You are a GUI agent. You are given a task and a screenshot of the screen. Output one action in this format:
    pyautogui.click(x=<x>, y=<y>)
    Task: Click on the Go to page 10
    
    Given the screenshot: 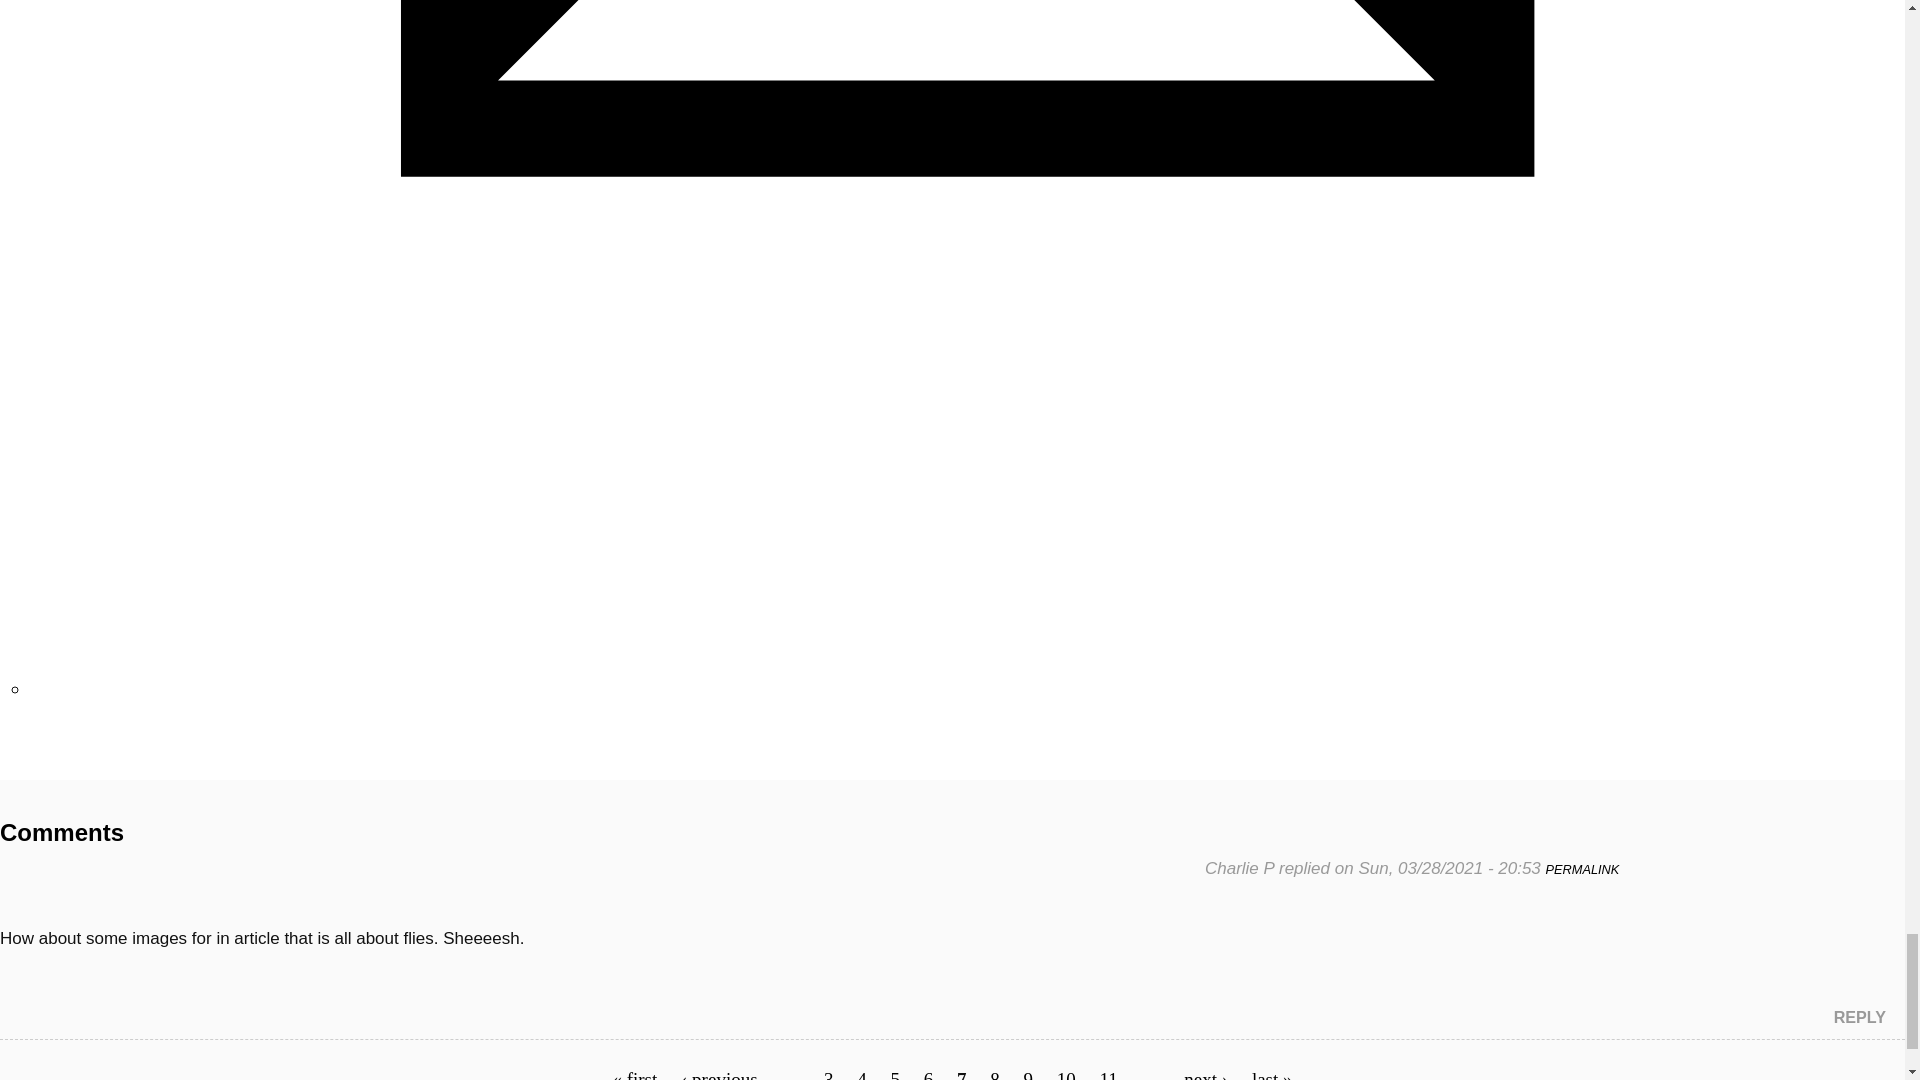 What is the action you would take?
    pyautogui.click(x=1066, y=1074)
    